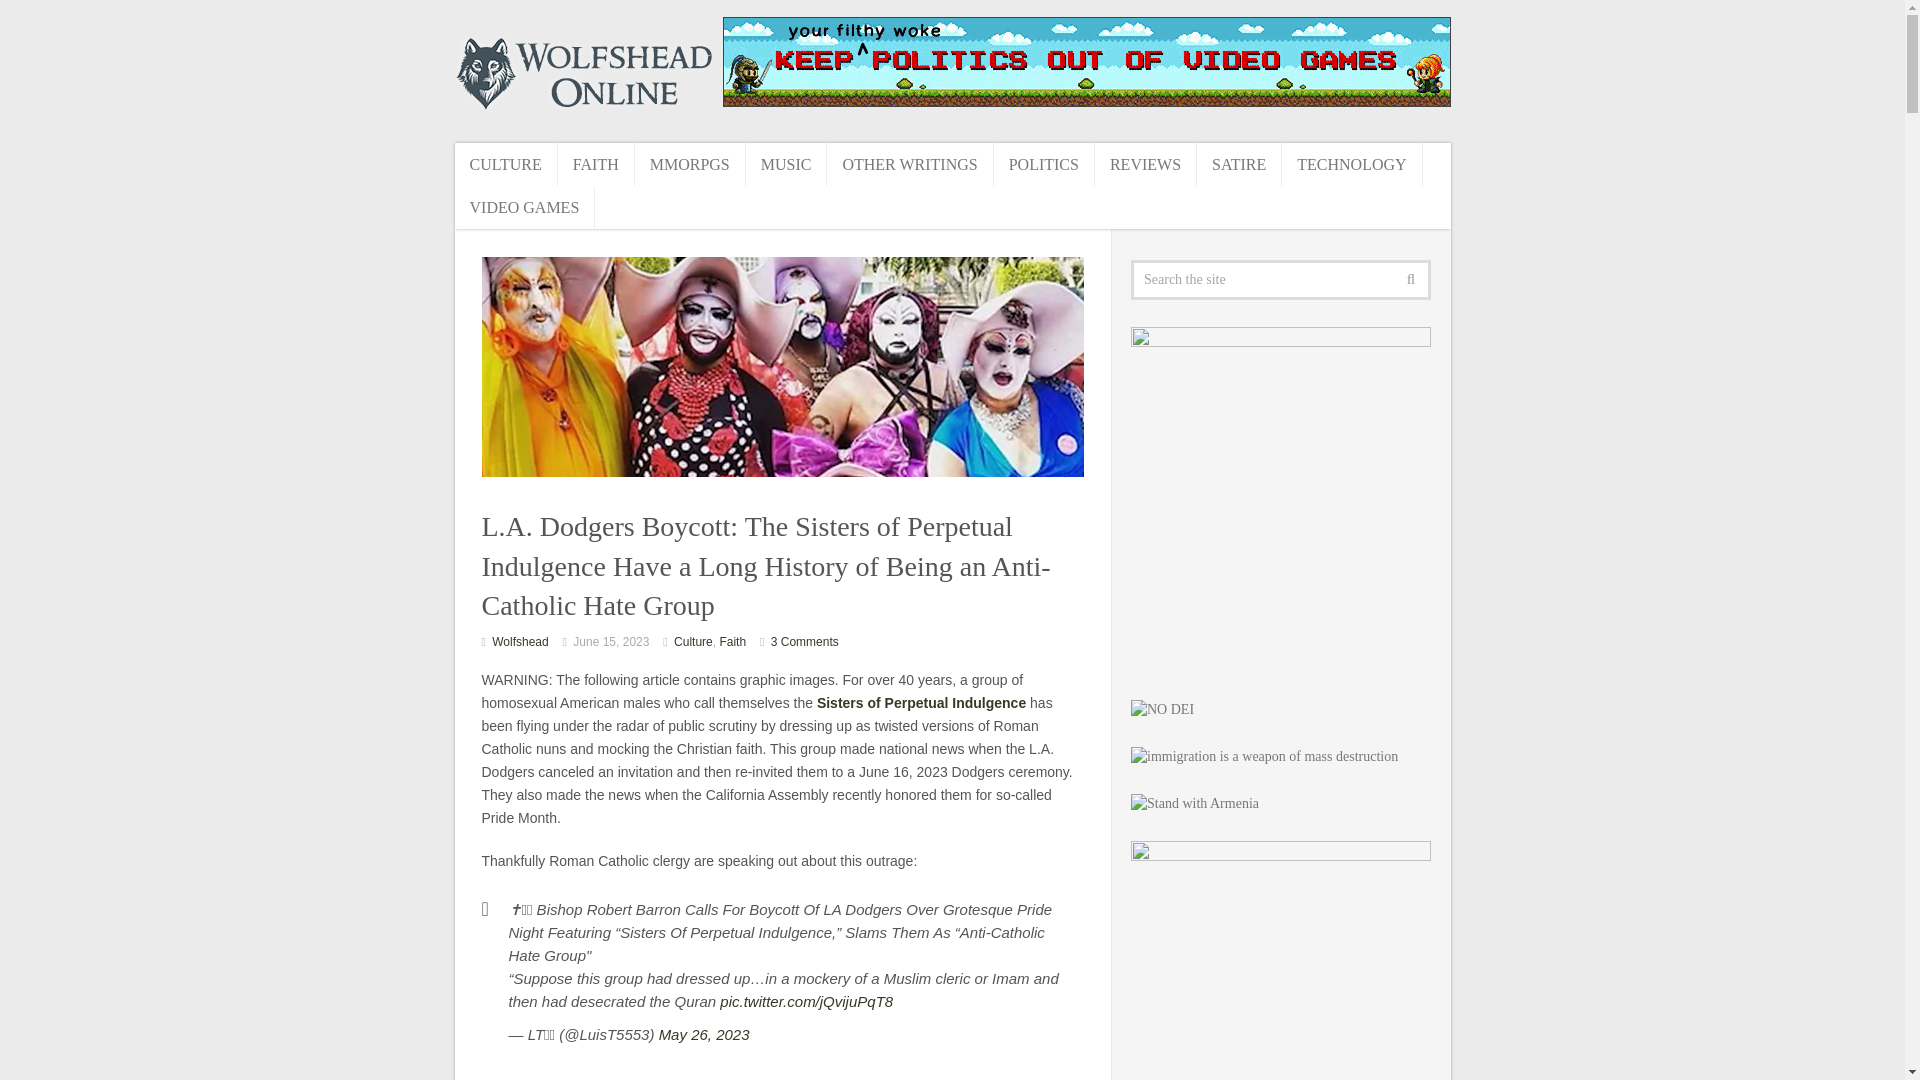 This screenshot has width=1920, height=1080. Describe the element at coordinates (692, 642) in the screenshot. I see `Culture` at that location.